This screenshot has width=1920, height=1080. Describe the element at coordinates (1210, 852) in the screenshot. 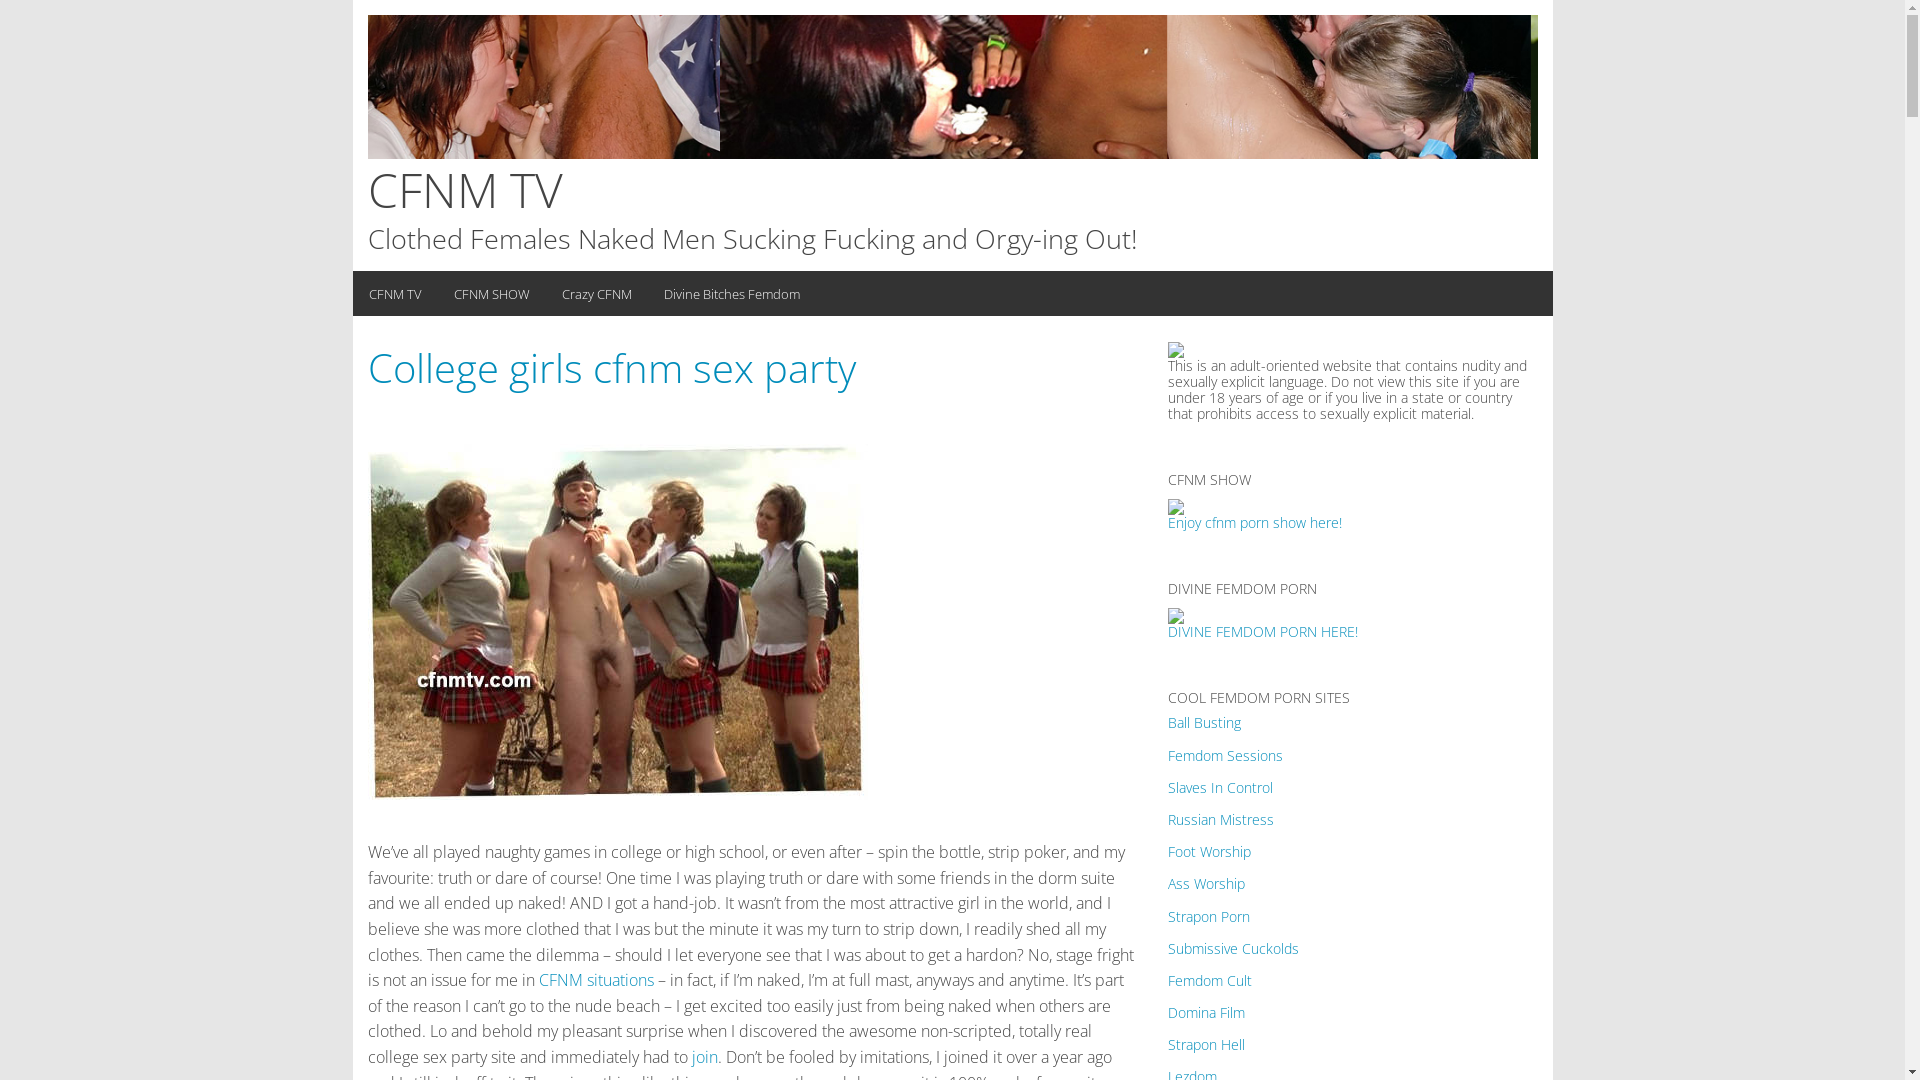

I see `Foot Worship` at that location.